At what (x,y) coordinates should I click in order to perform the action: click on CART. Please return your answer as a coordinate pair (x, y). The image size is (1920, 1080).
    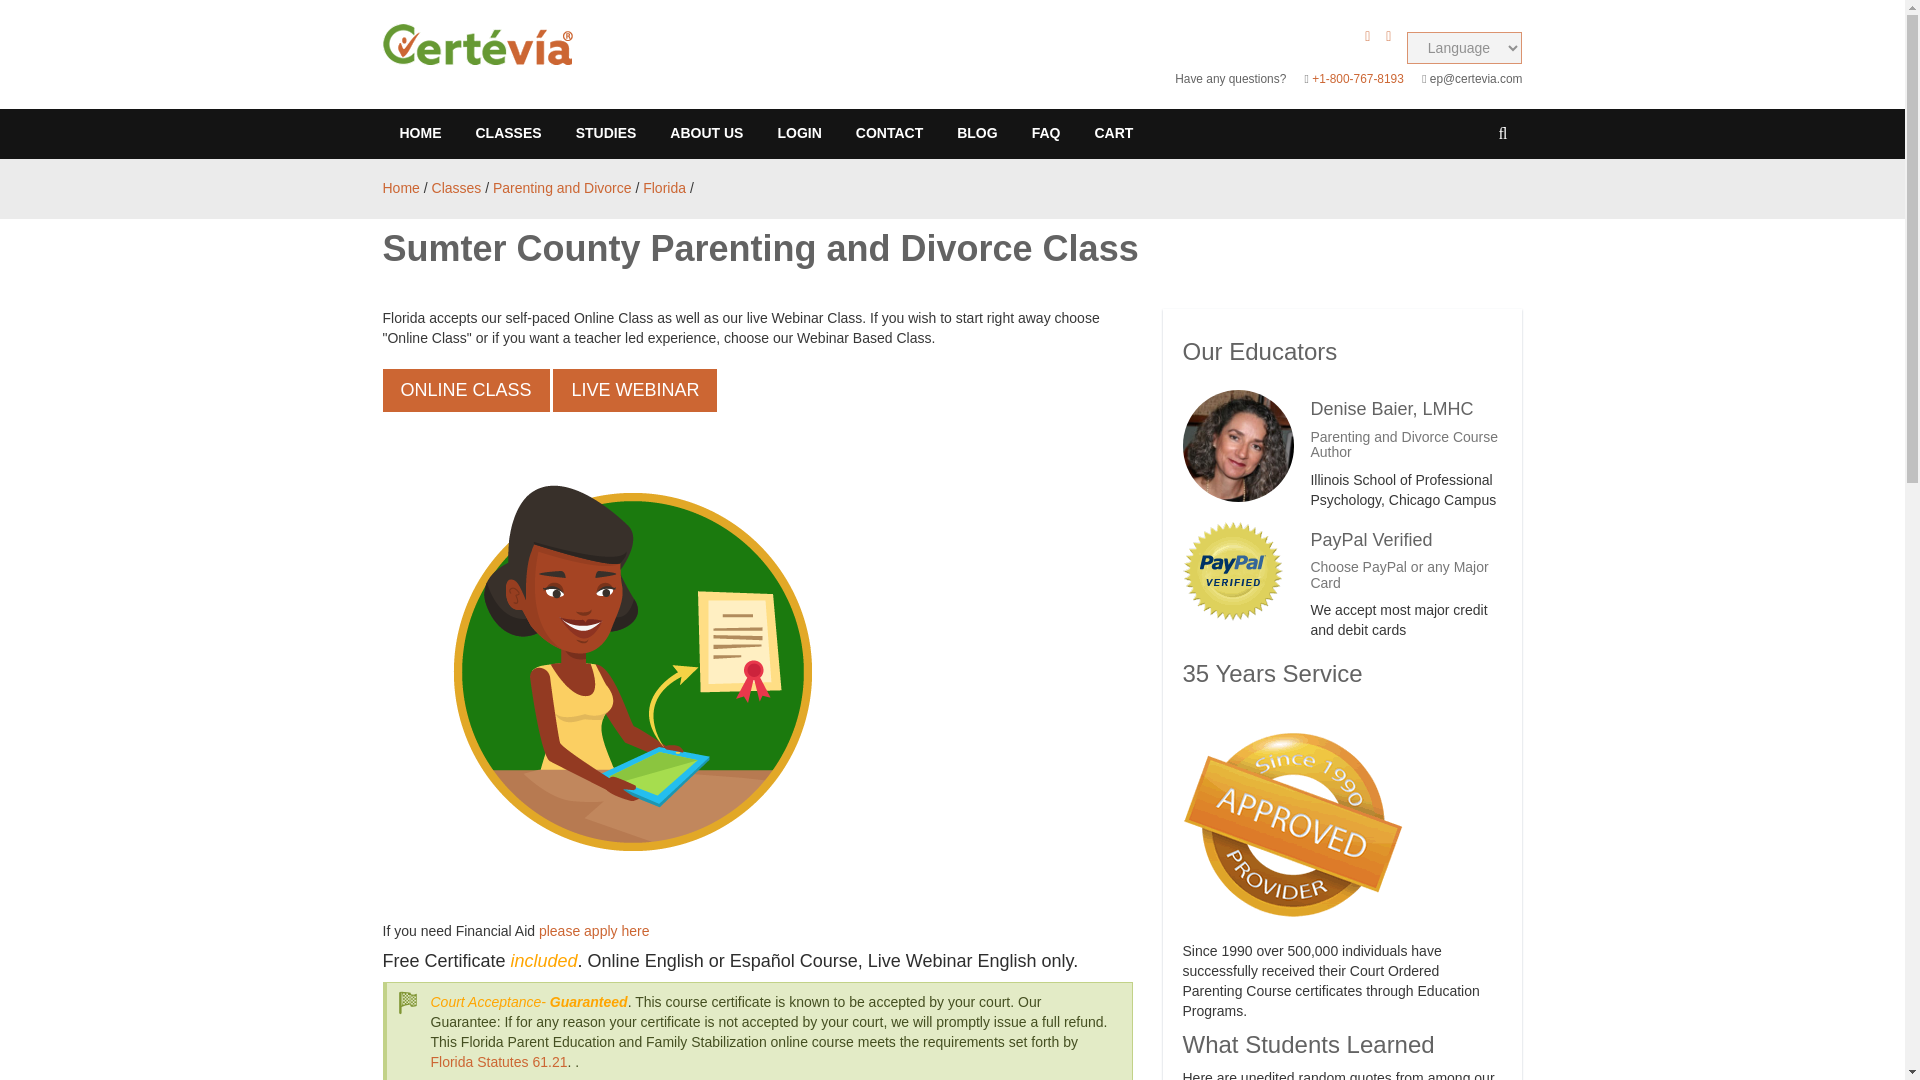
    Looking at the image, I should click on (1114, 134).